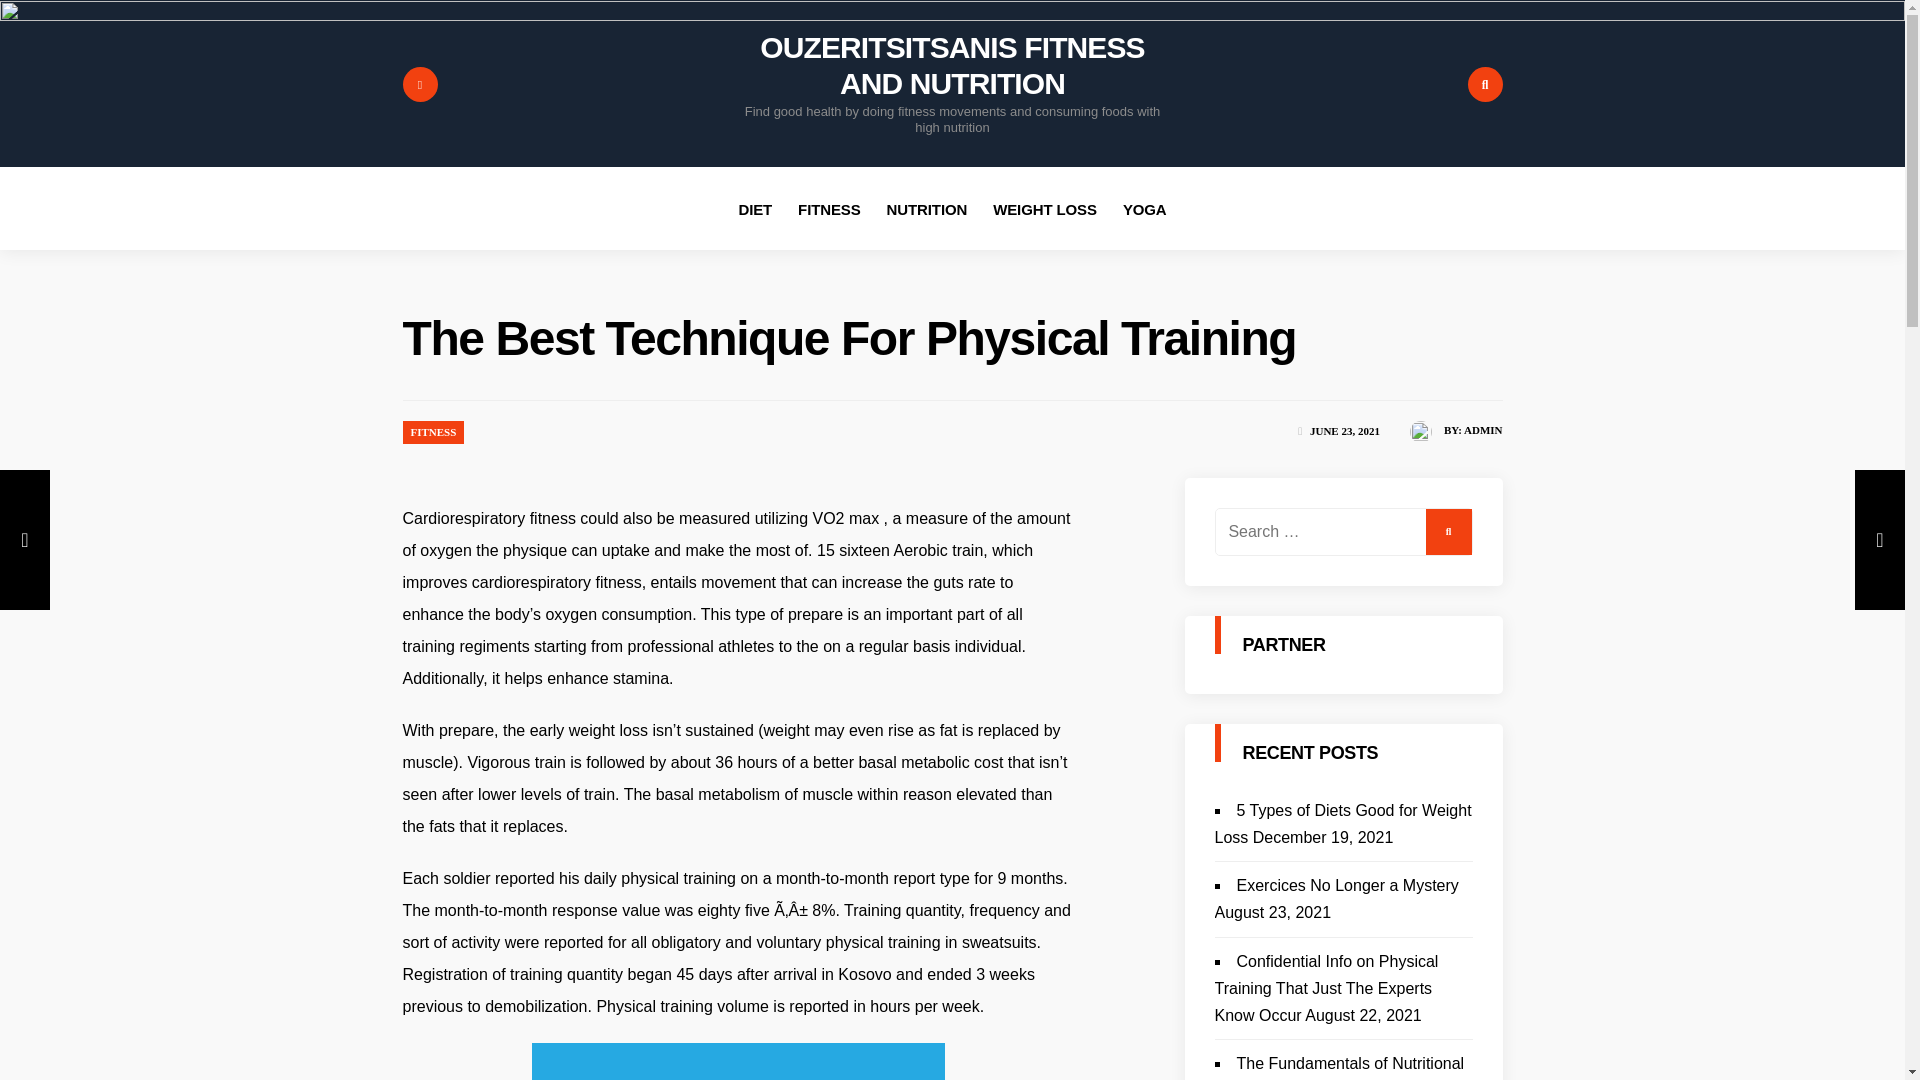 The height and width of the screenshot is (1080, 1920). I want to click on 5 Types of Diets Good for Weight Loss, so click(1342, 824).